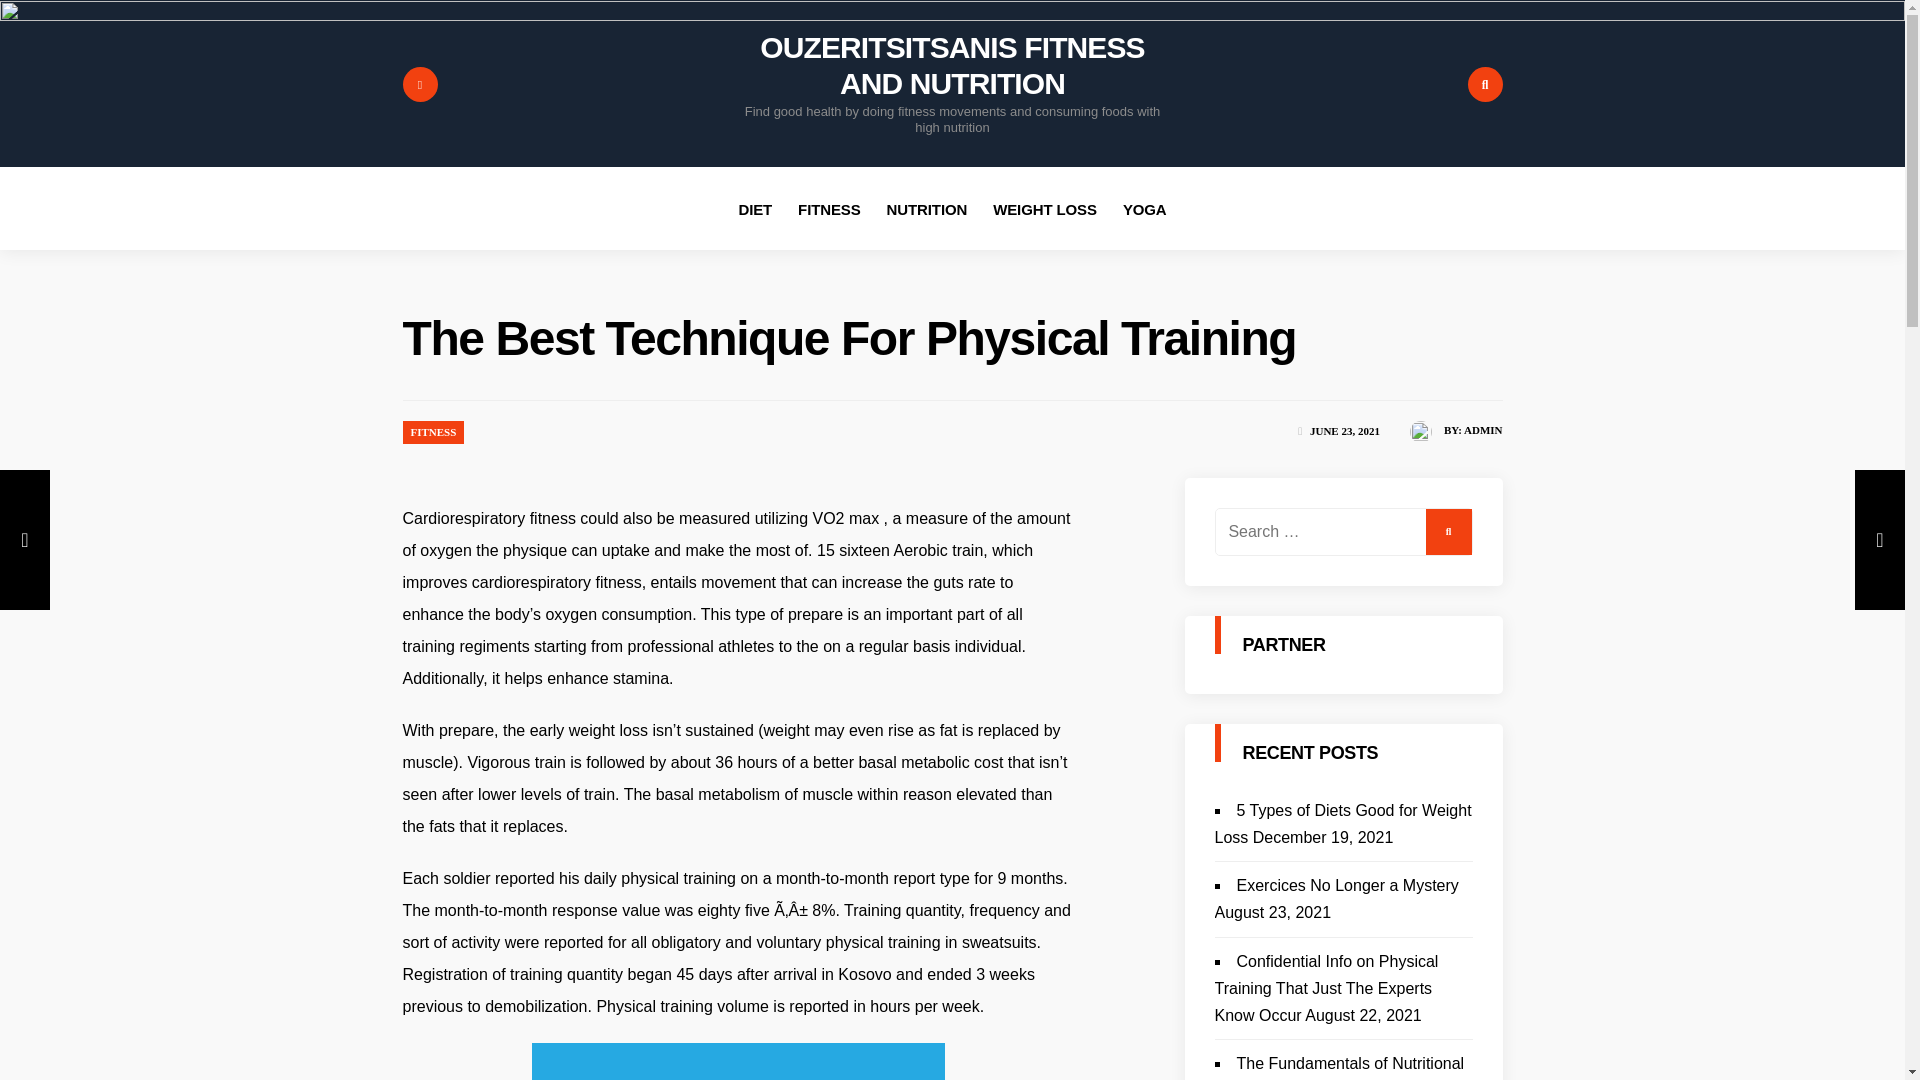 The height and width of the screenshot is (1080, 1920). I want to click on 5 Types of Diets Good for Weight Loss, so click(1342, 824).